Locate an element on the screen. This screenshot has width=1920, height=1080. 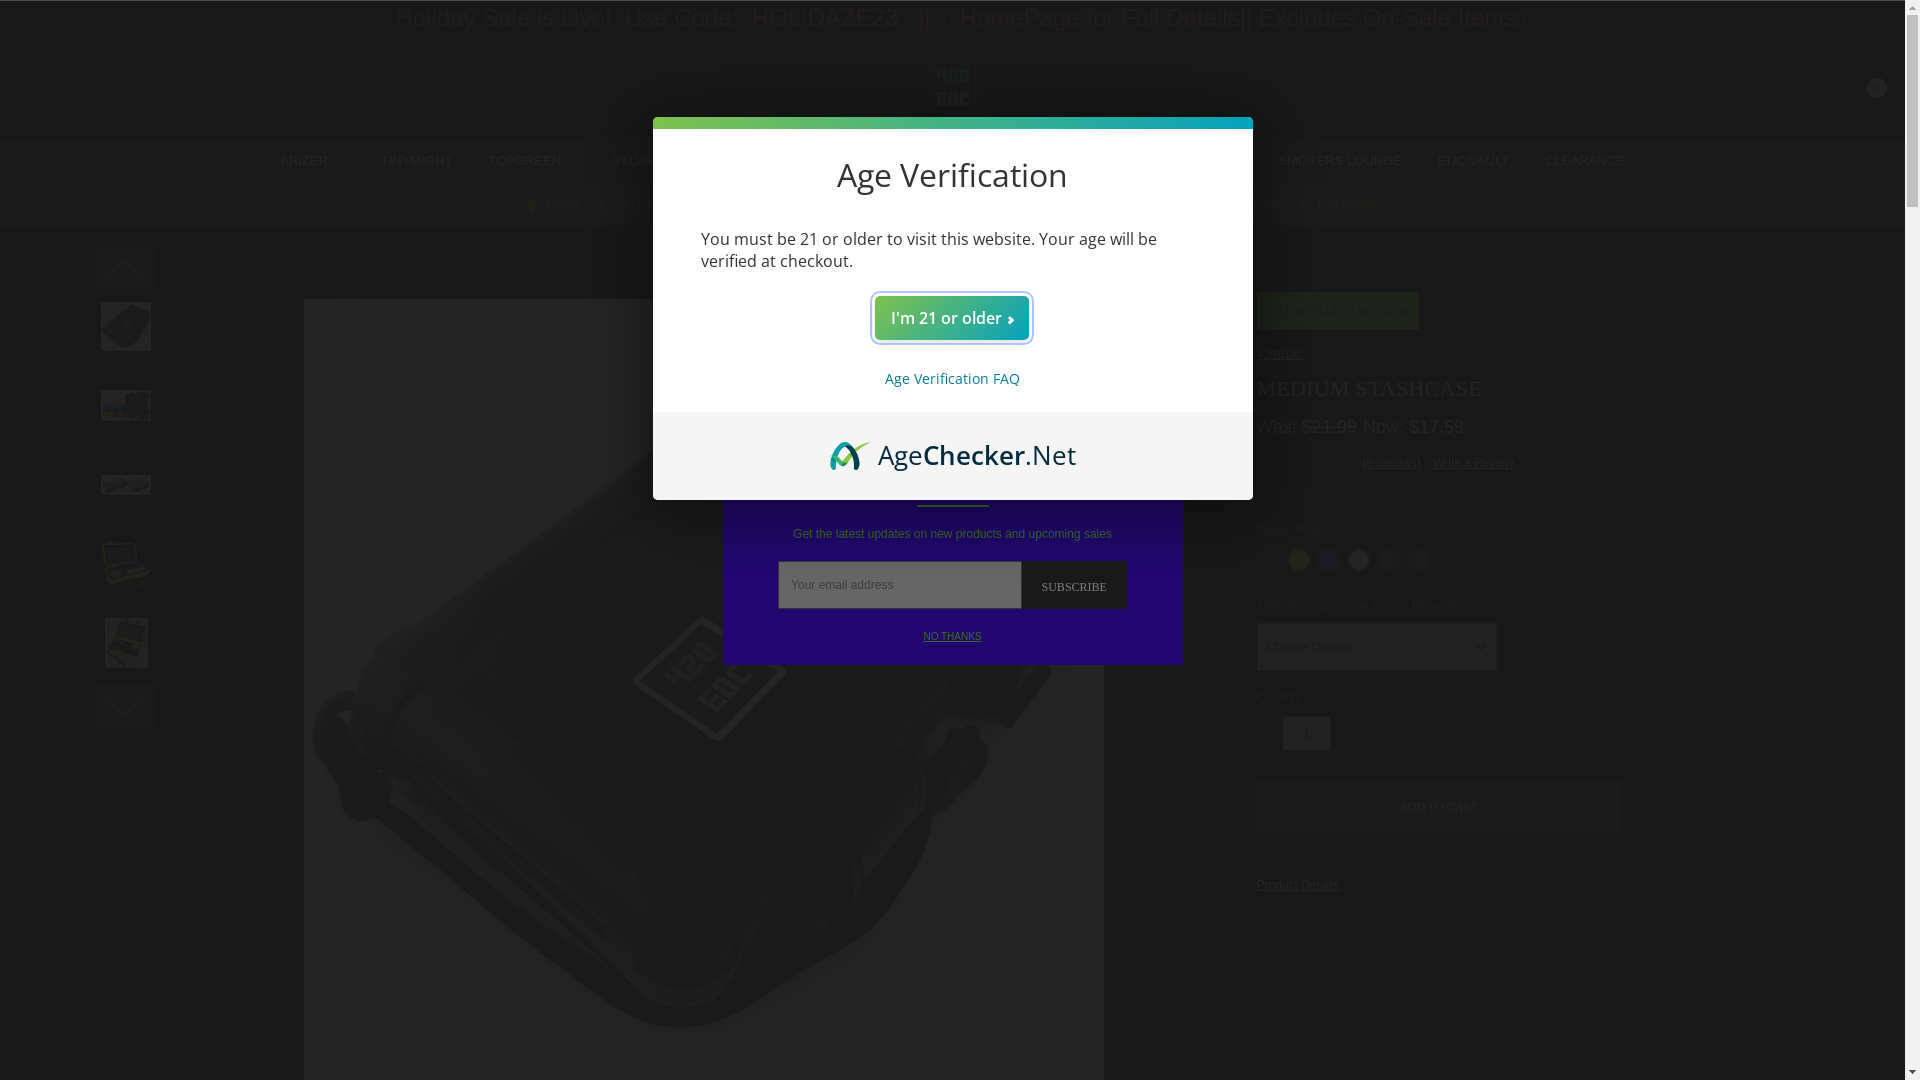
TIWAREZ is located at coordinates (742, 161).